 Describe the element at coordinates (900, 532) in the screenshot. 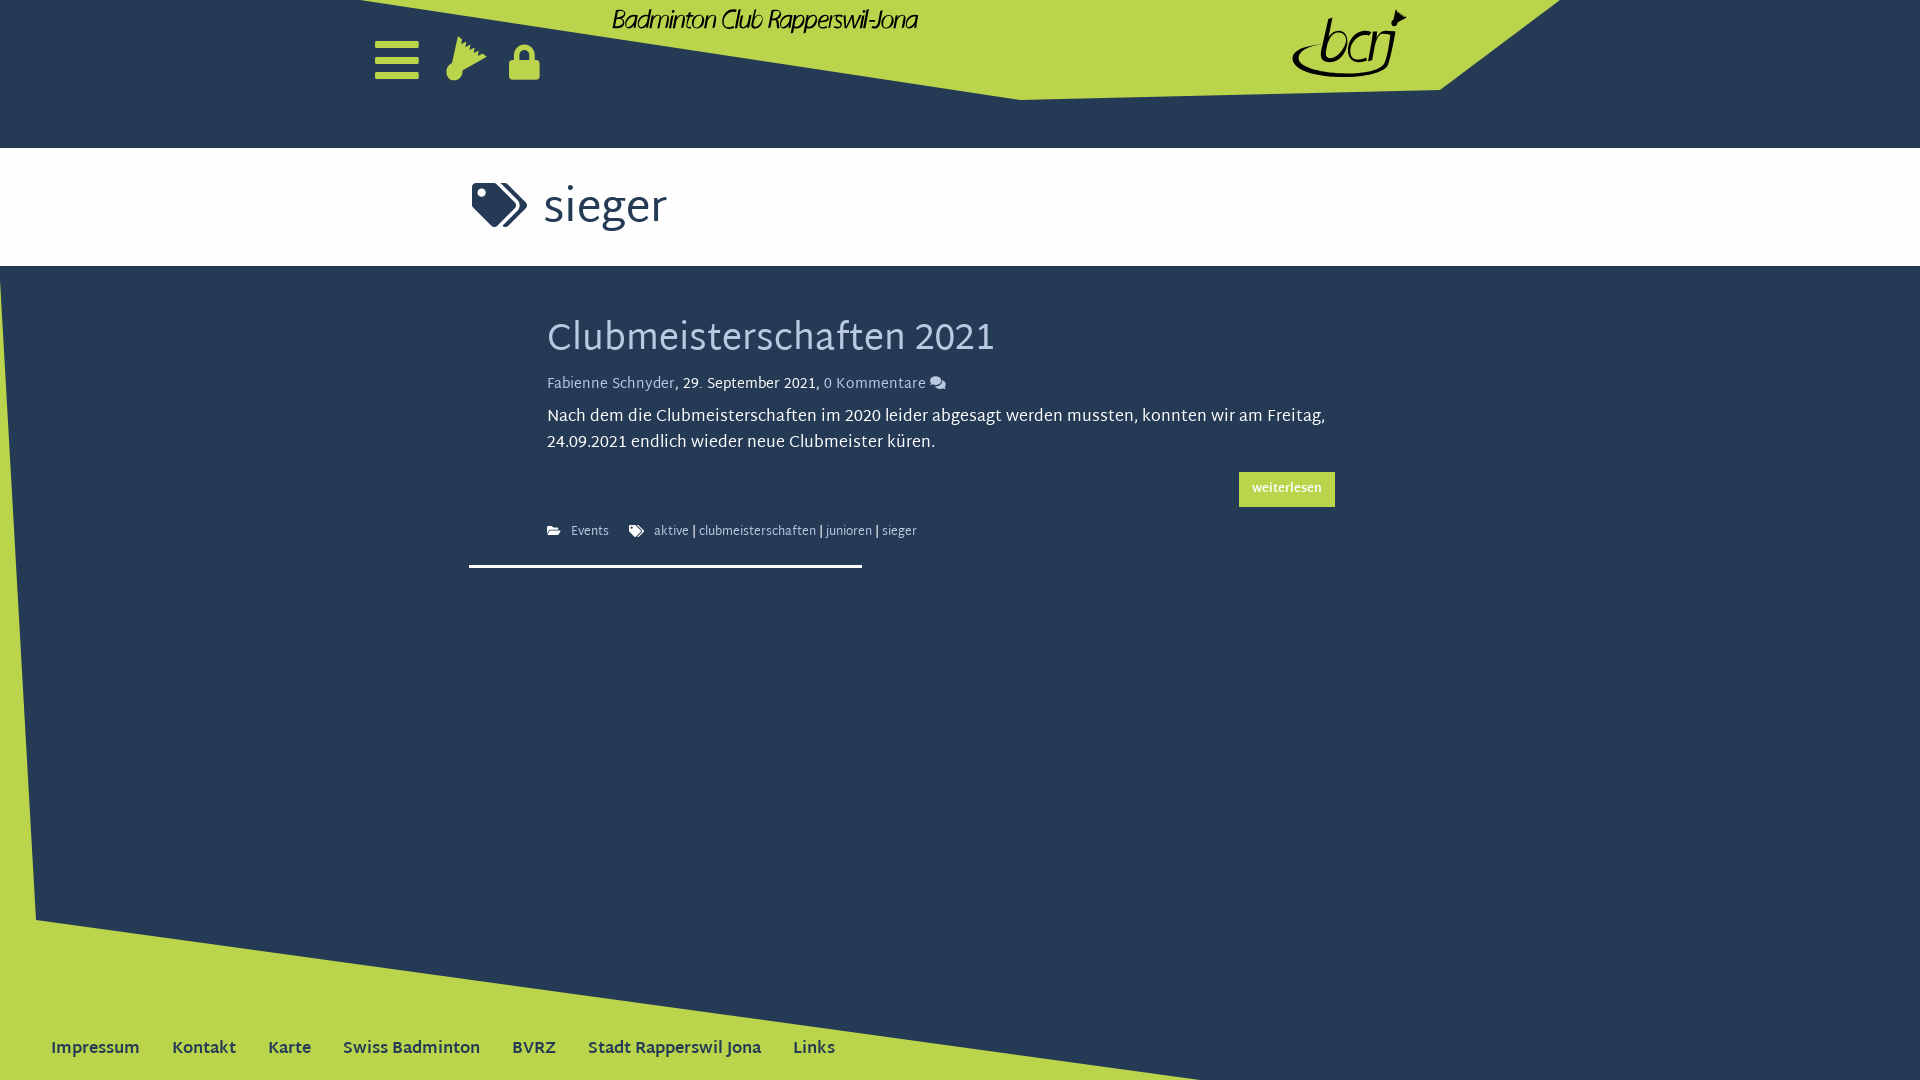

I see `sieger` at that location.